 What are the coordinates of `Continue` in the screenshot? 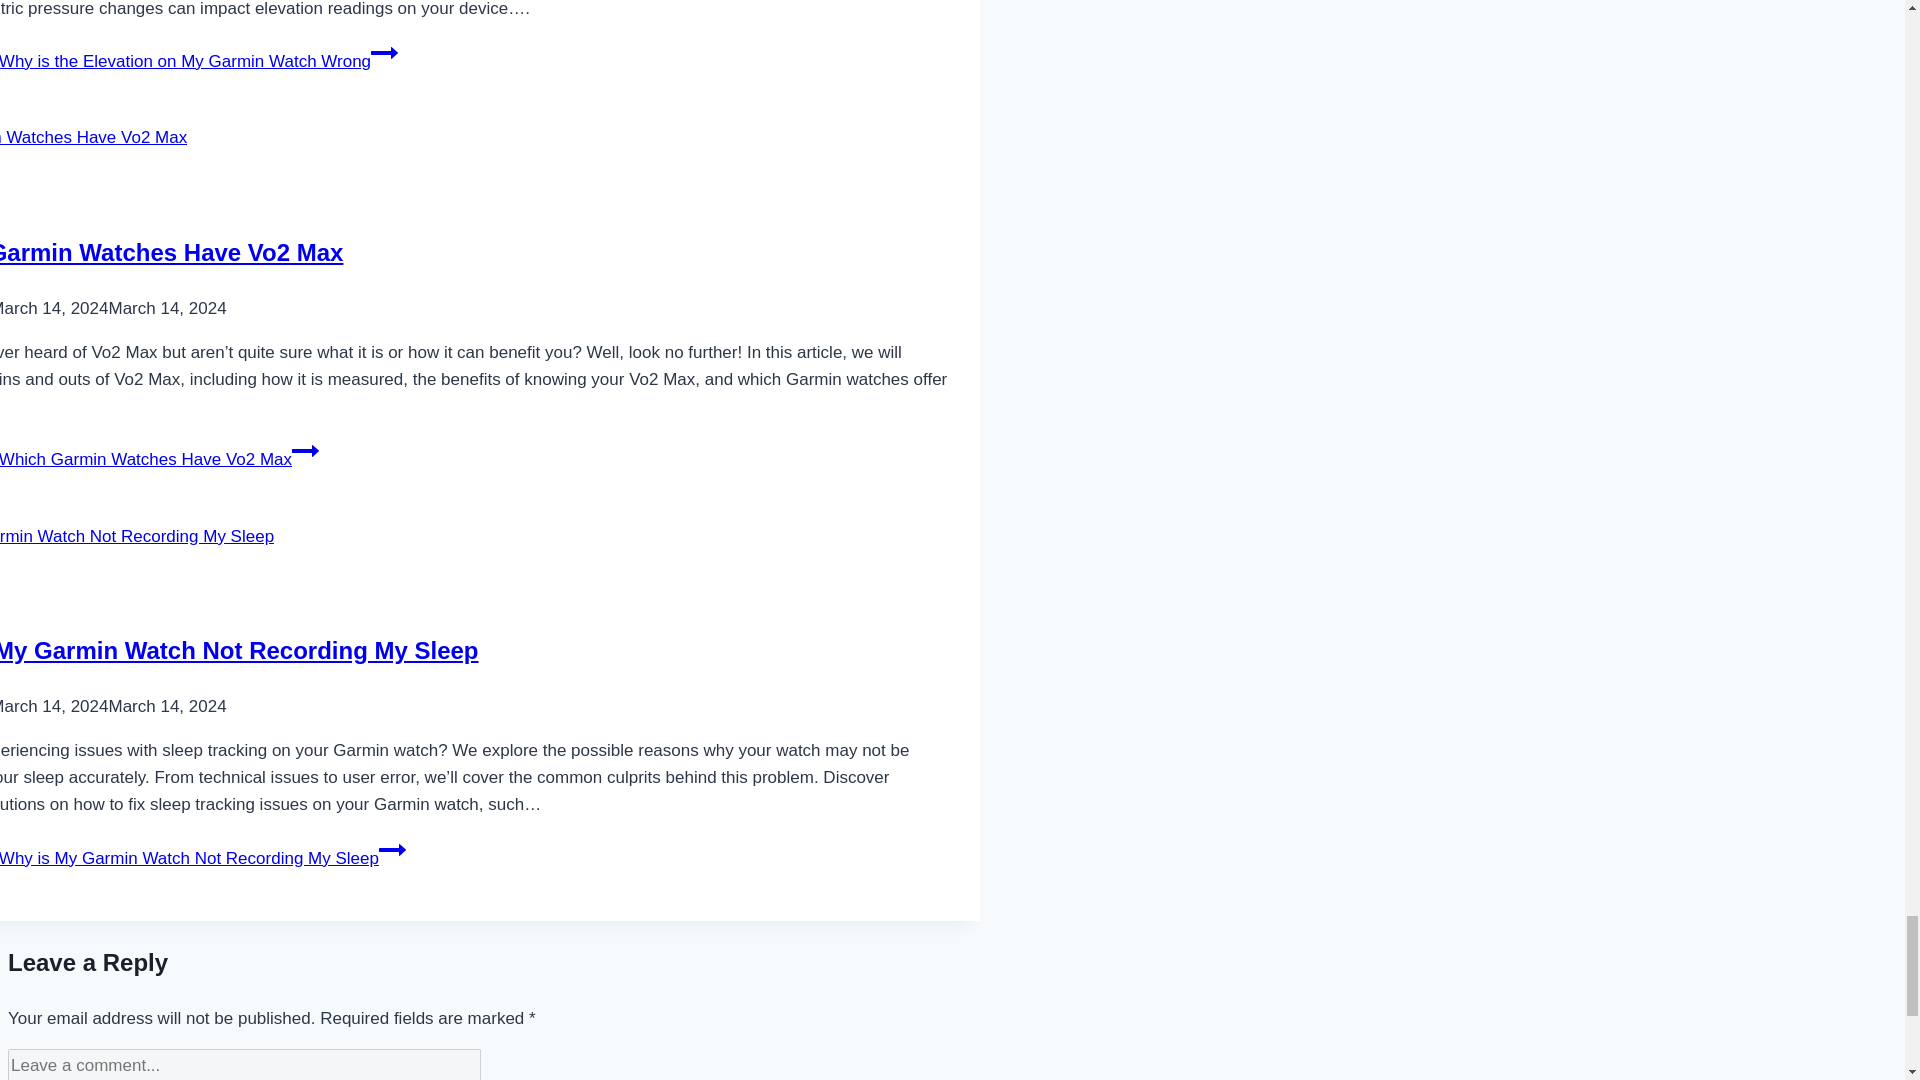 It's located at (392, 850).